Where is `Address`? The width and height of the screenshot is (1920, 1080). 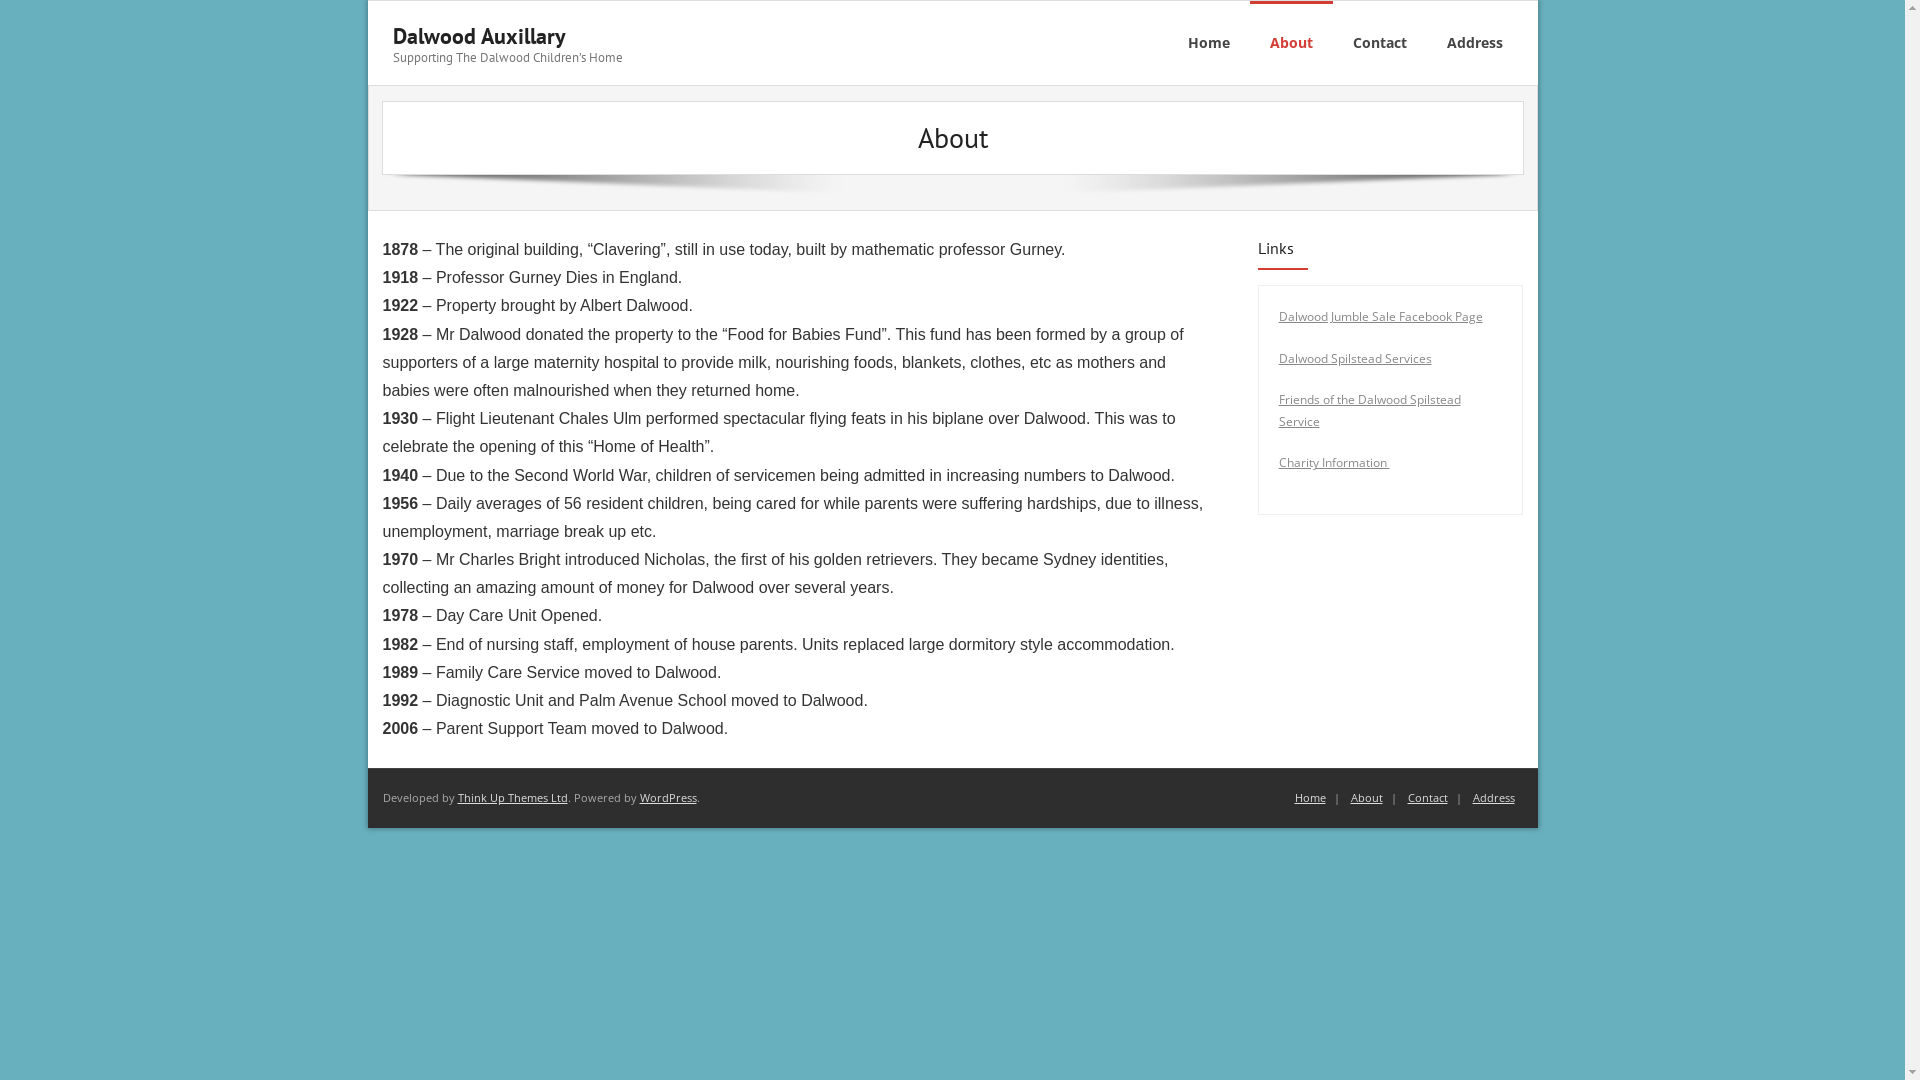 Address is located at coordinates (1493, 798).